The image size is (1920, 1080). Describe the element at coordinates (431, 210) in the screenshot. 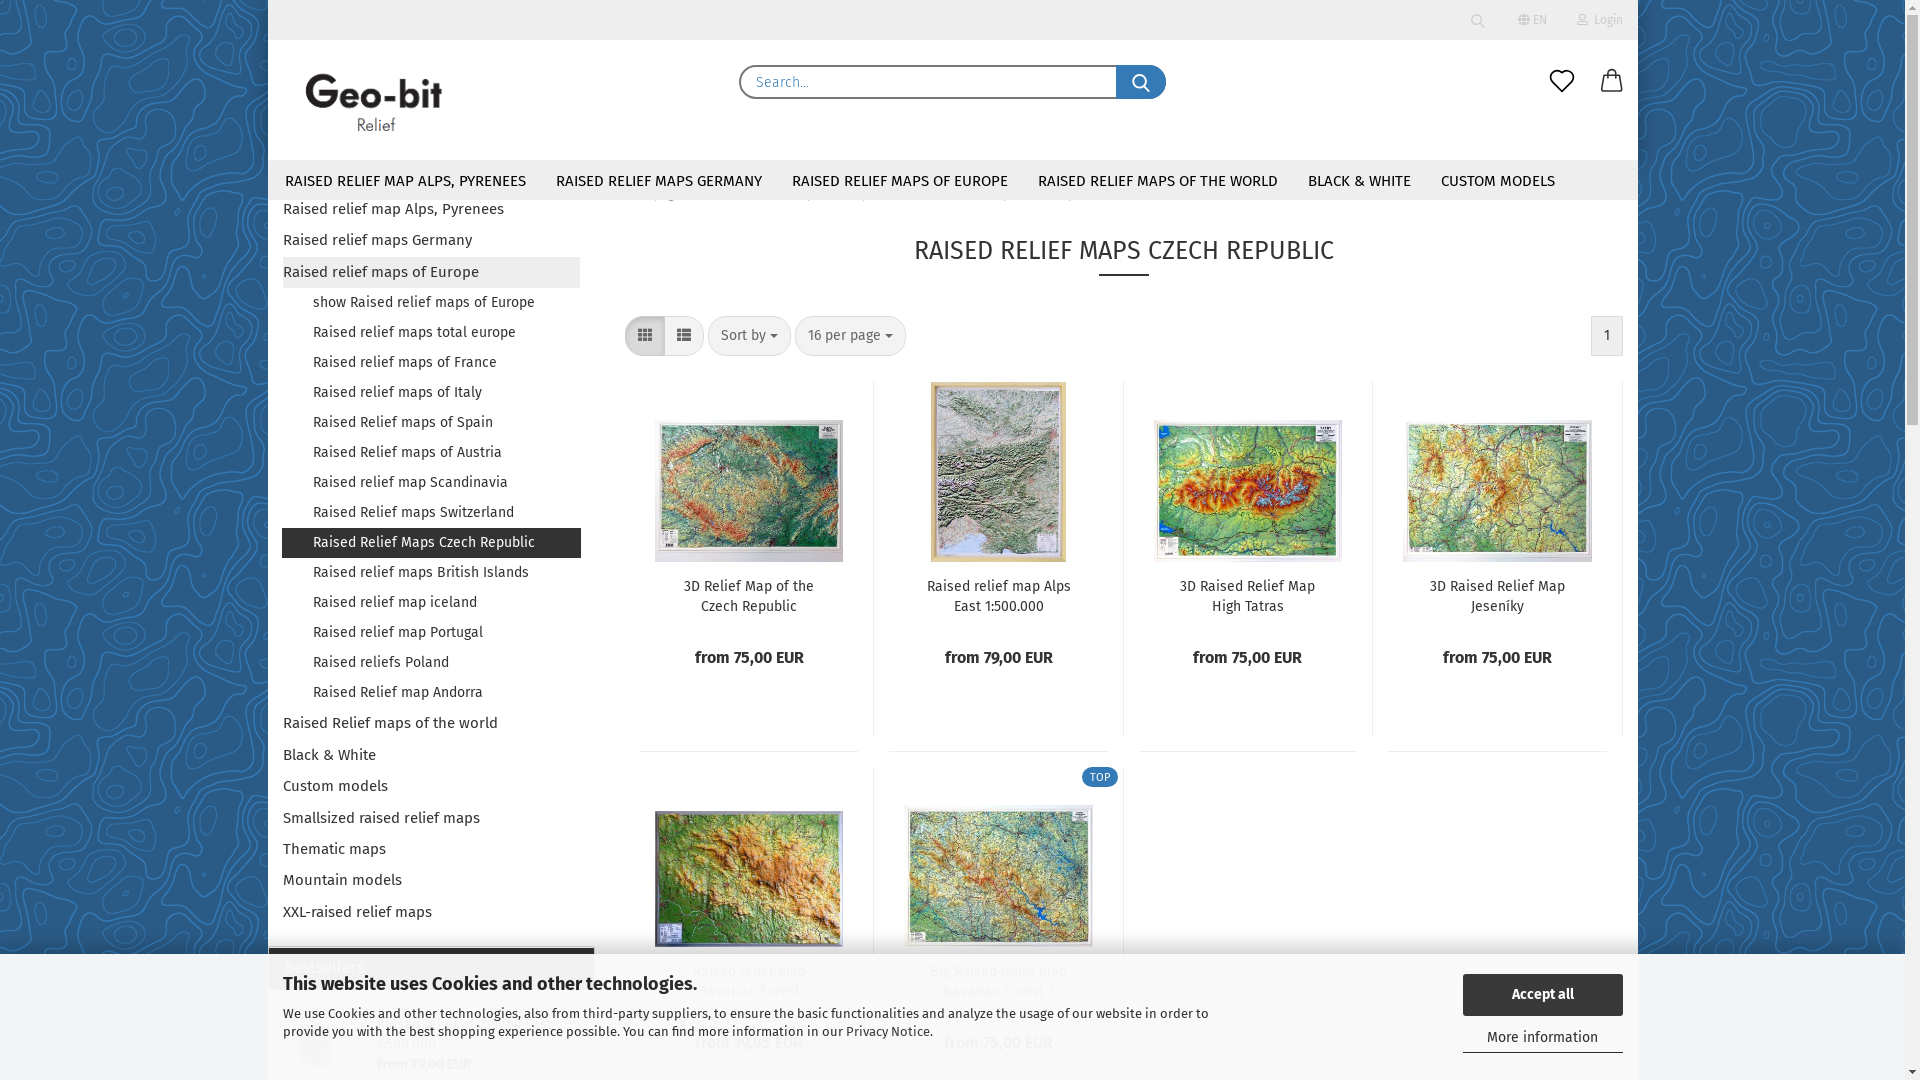

I see `Raised relief map Alps, Pyrenees` at that location.